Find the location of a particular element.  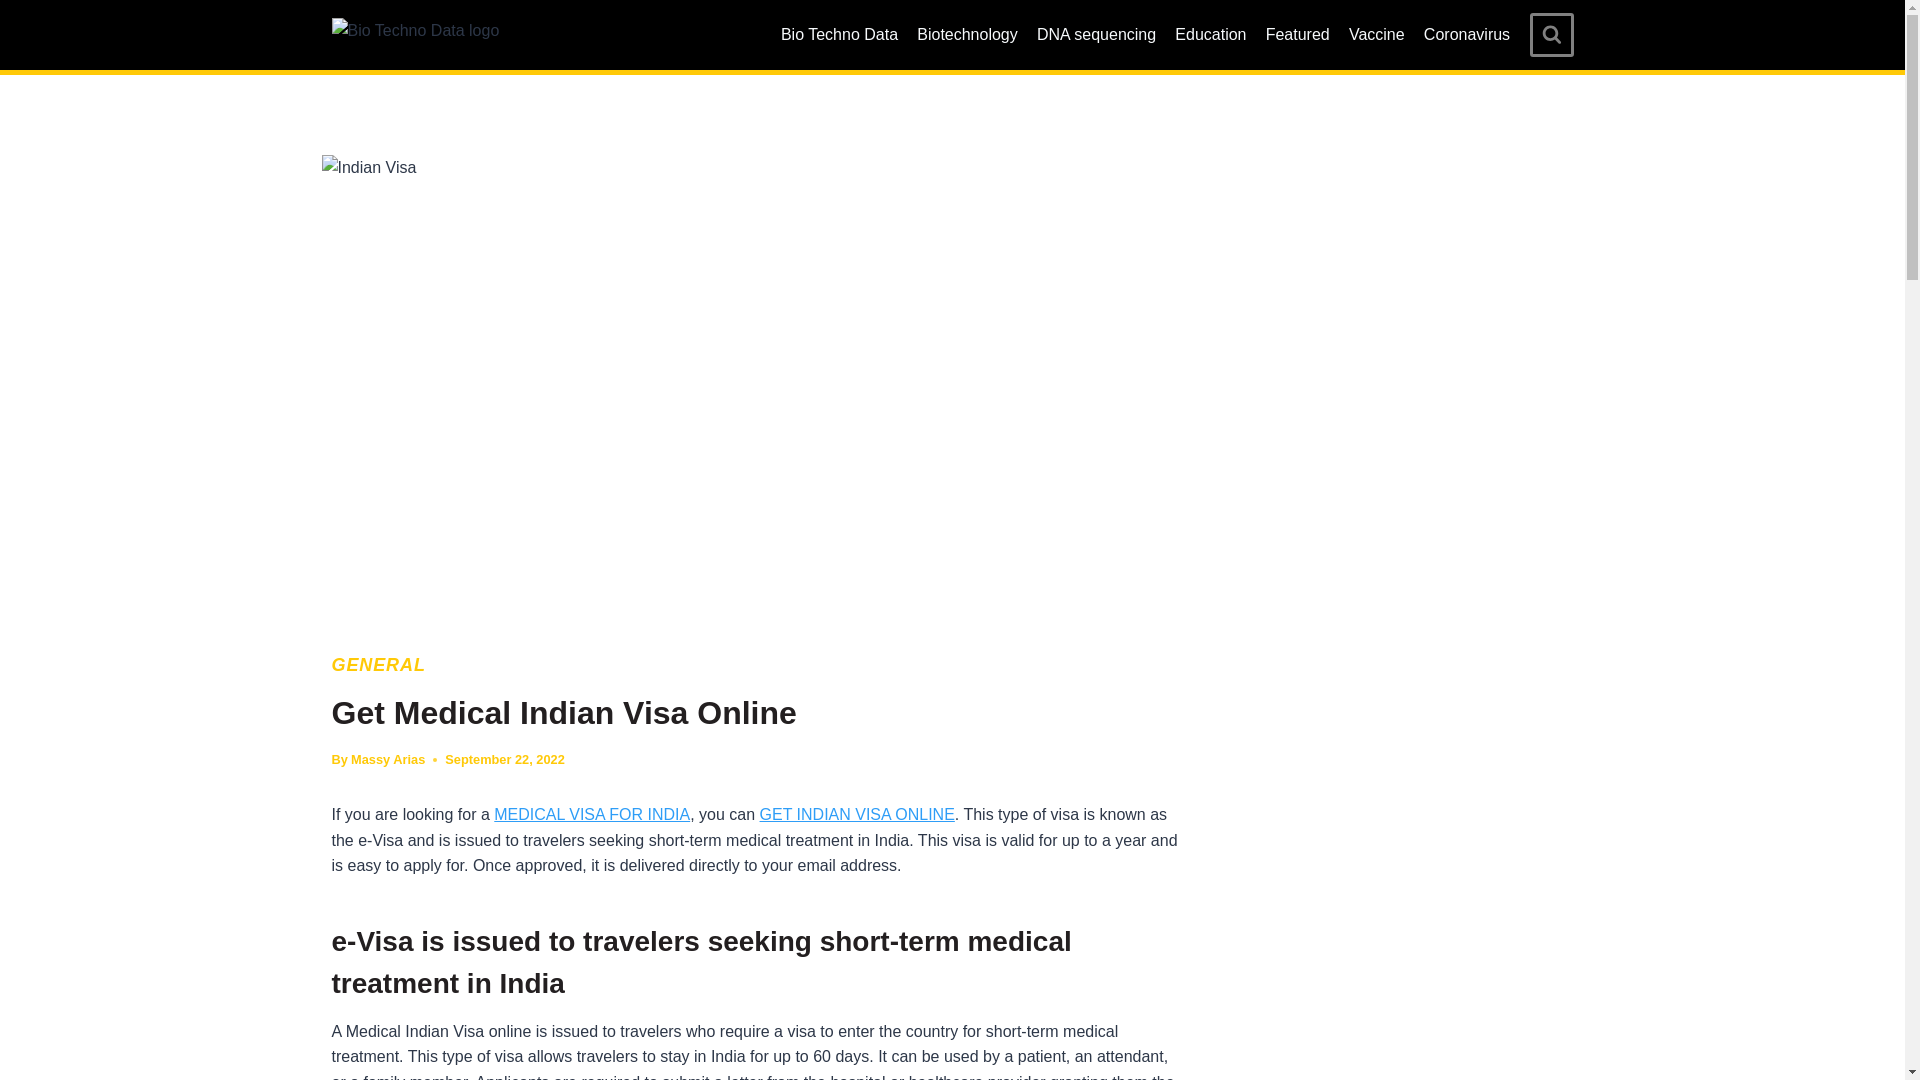

Biotechnology is located at coordinates (968, 35).